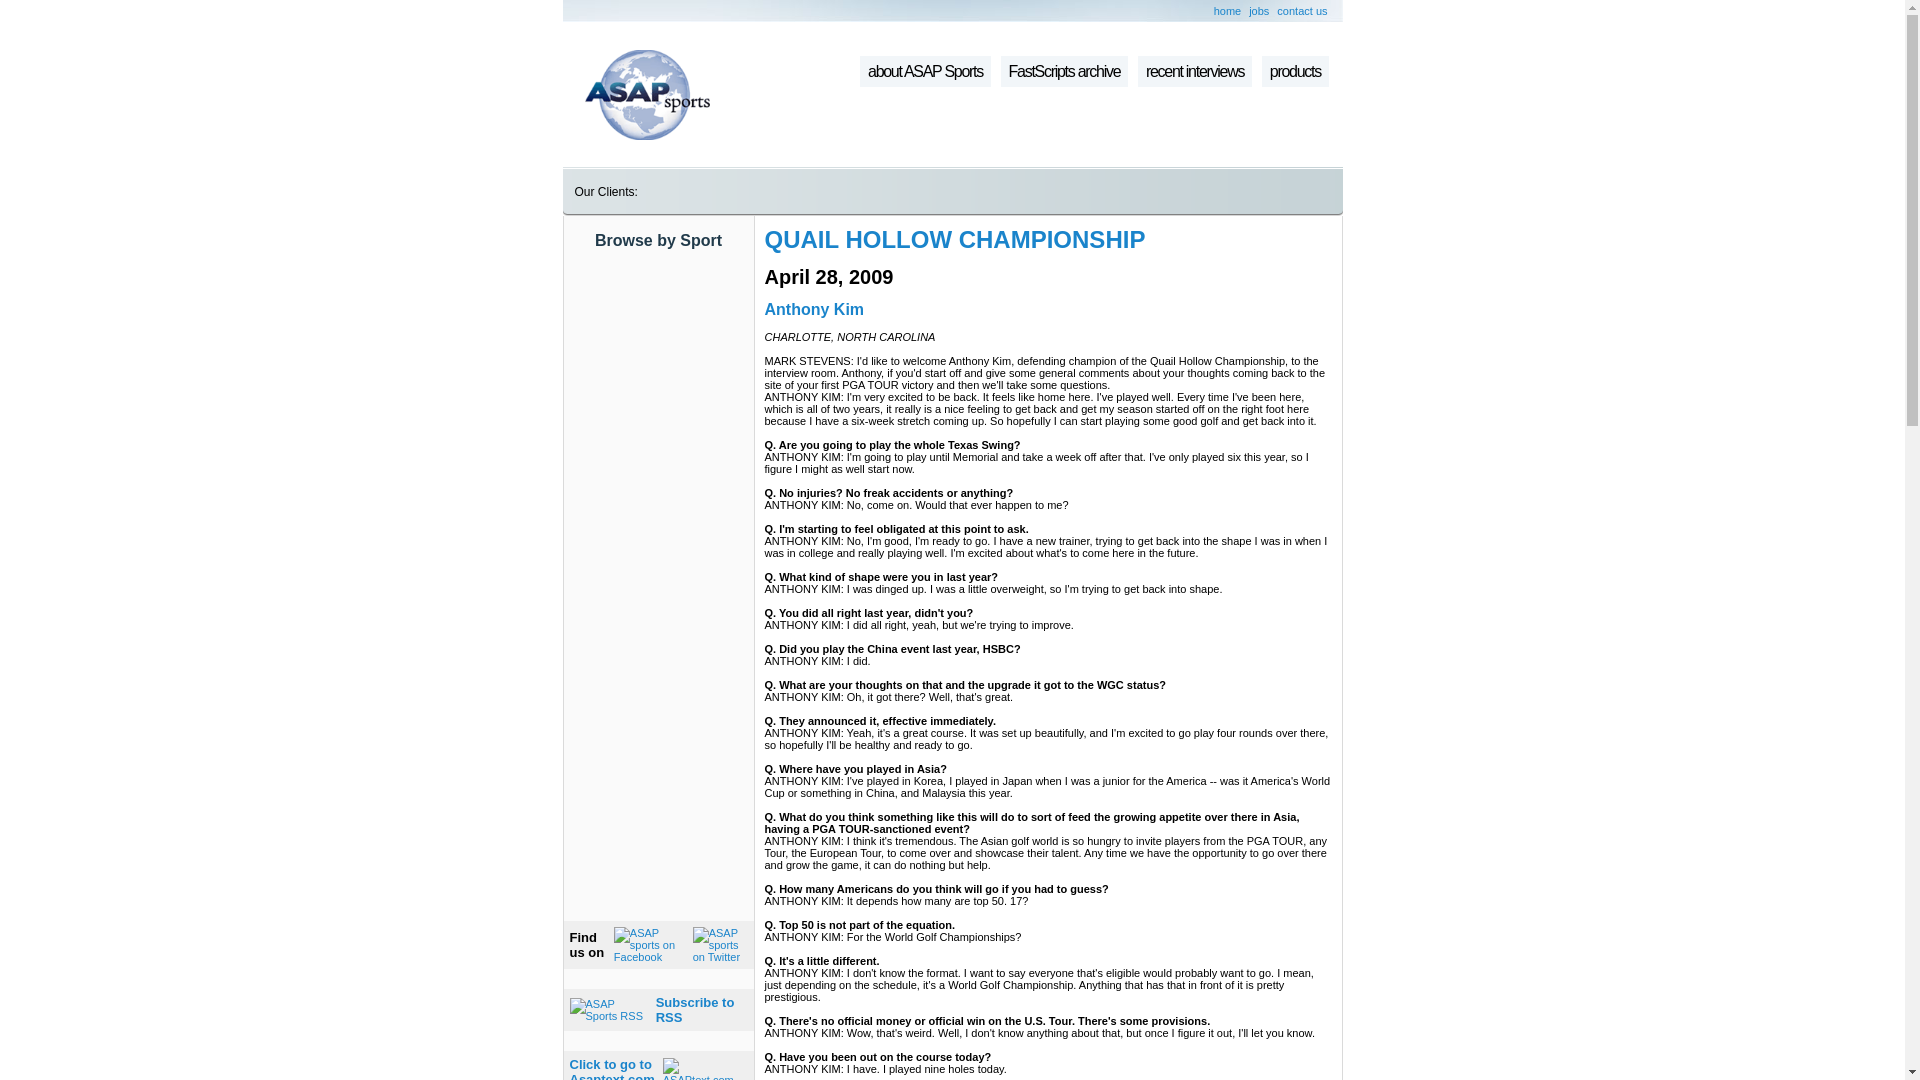 This screenshot has width=1920, height=1080. I want to click on products, so click(612, 1068).